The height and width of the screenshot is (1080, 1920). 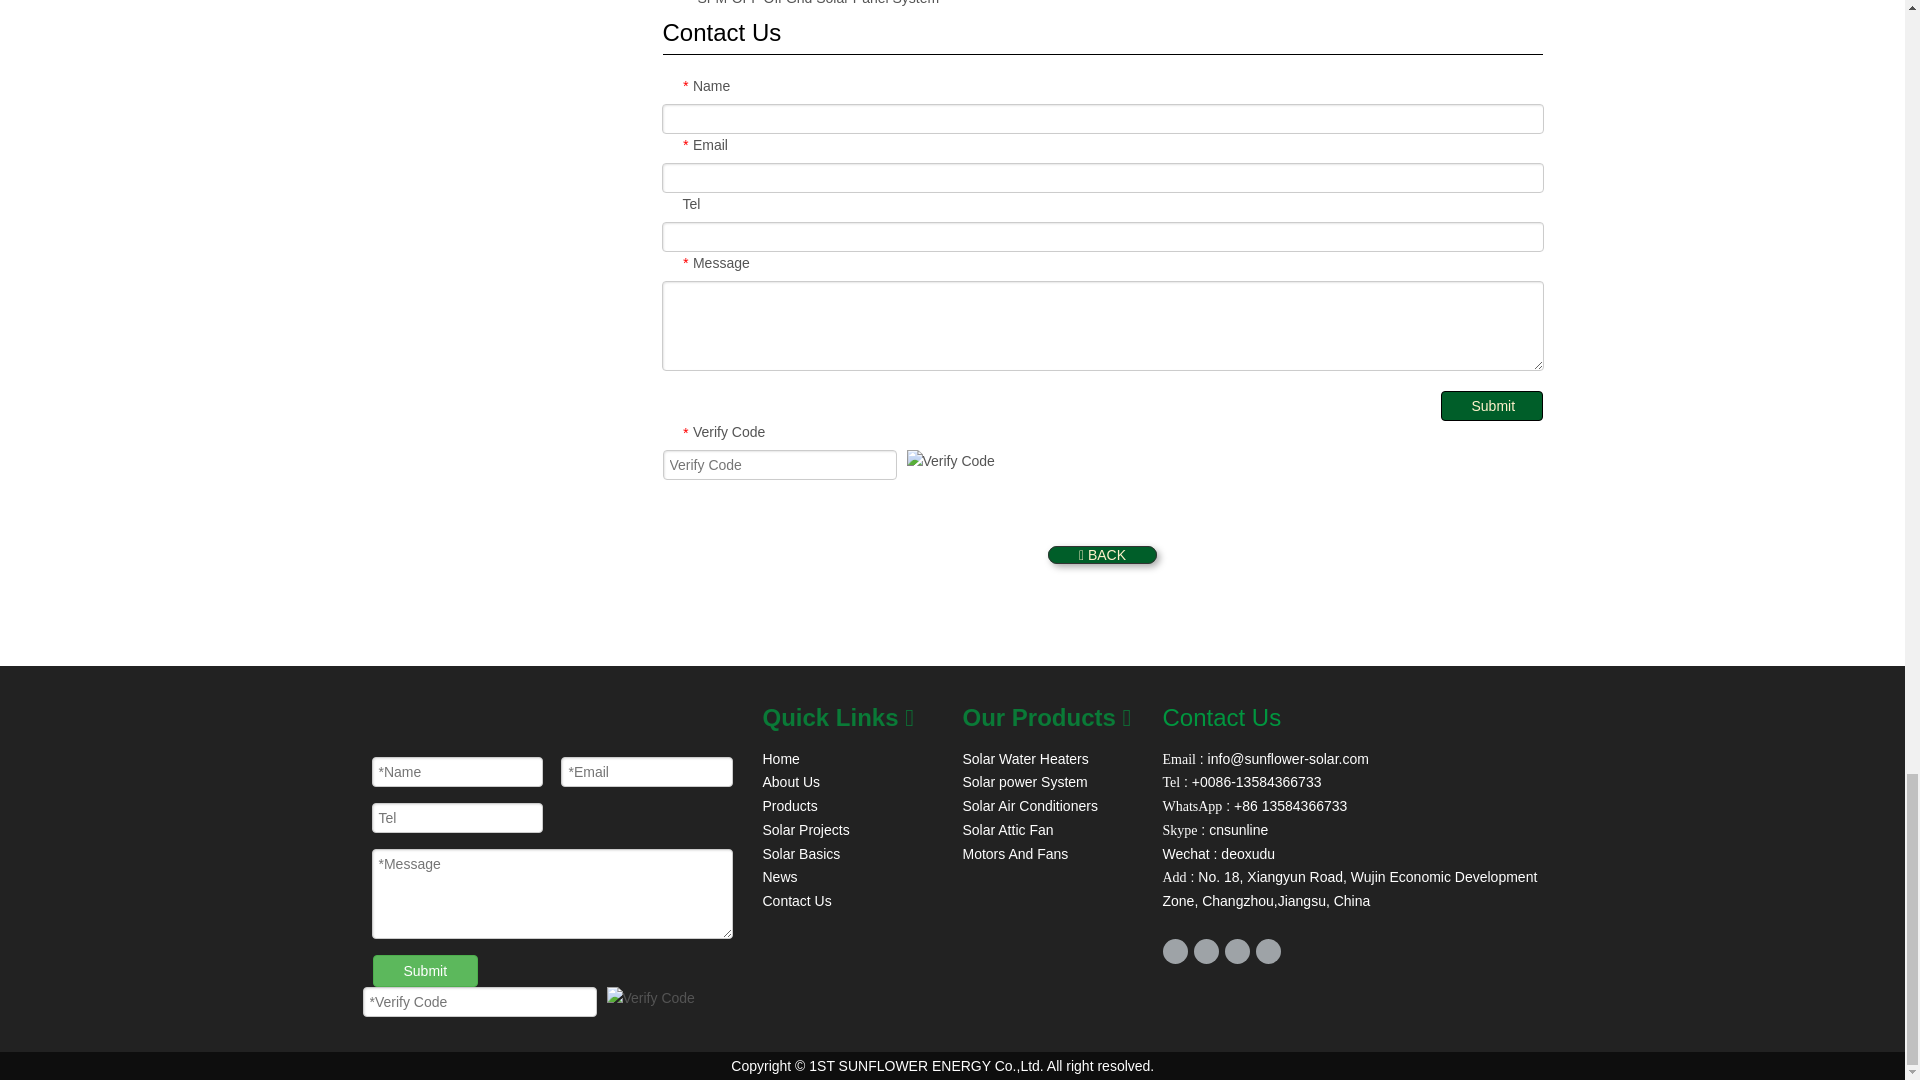 What do you see at coordinates (790, 806) in the screenshot?
I see `Products ` at bounding box center [790, 806].